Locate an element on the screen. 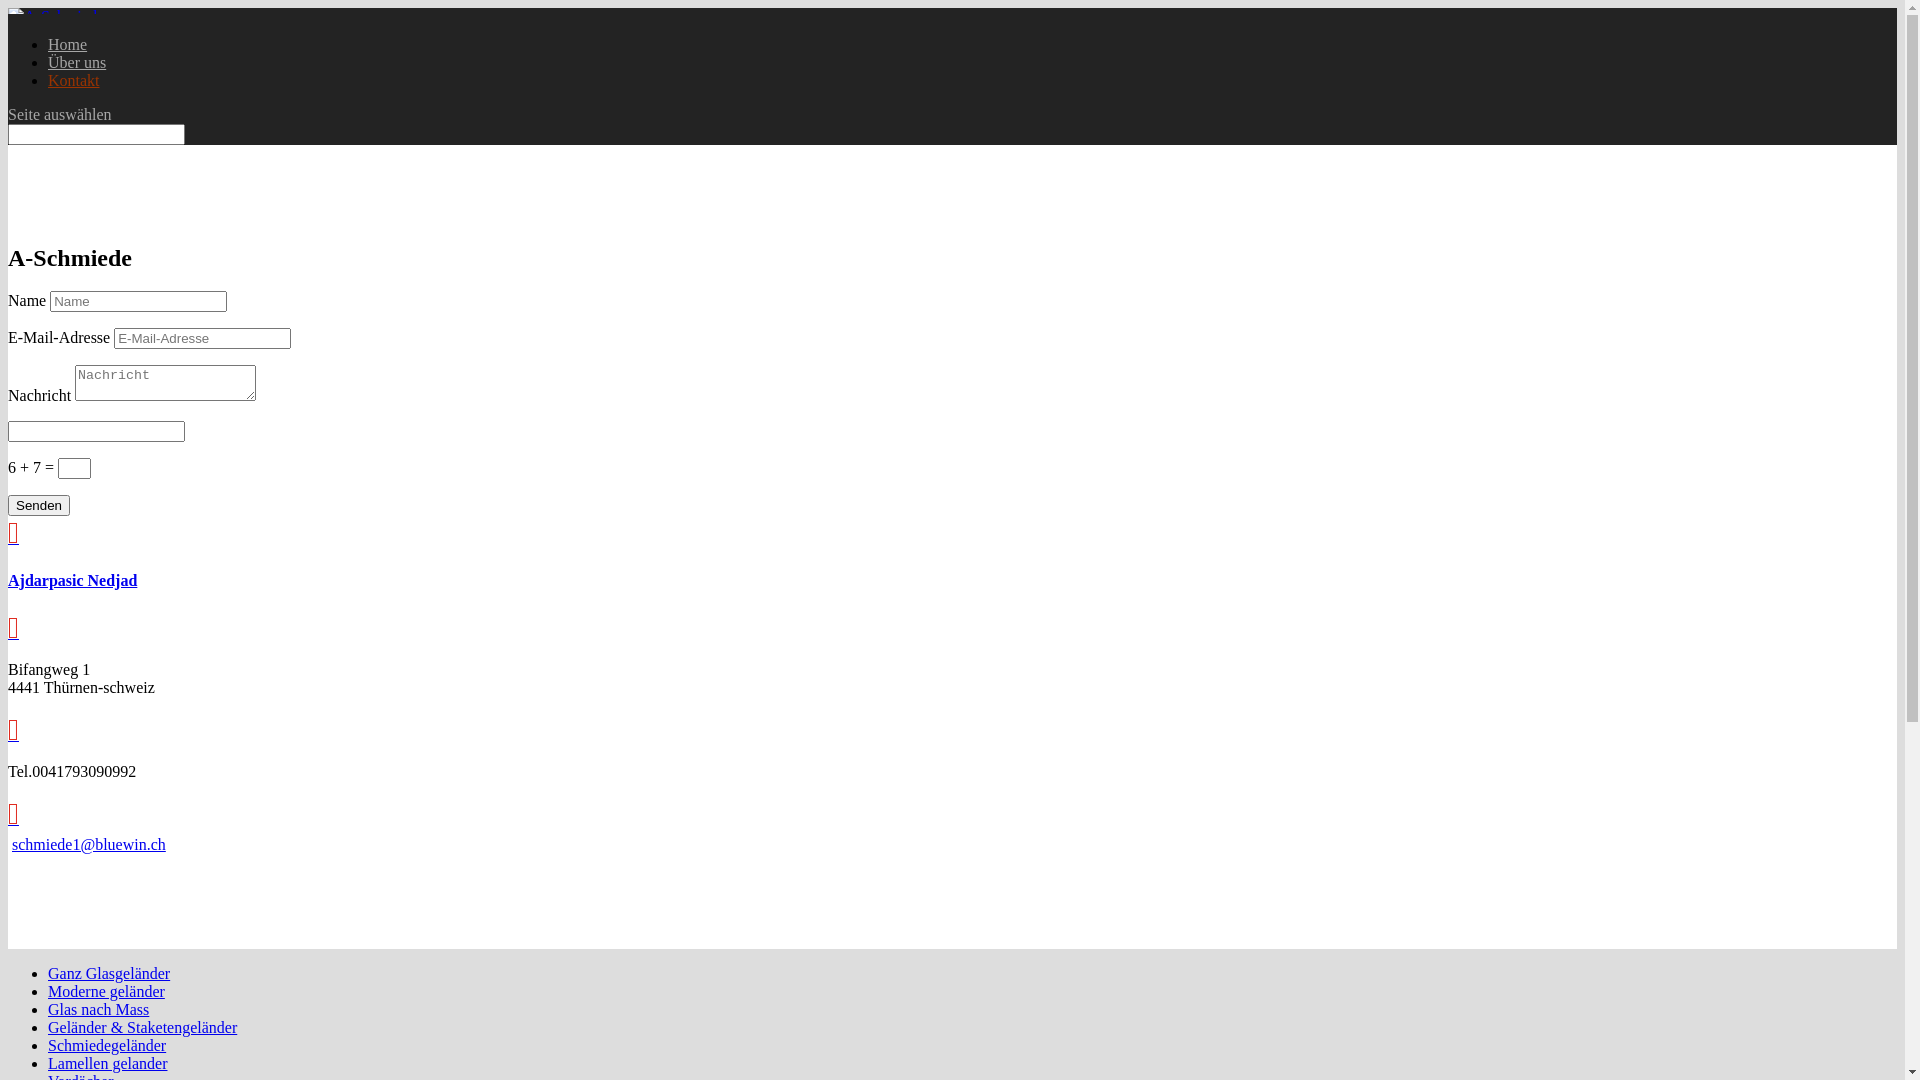 The width and height of the screenshot is (1920, 1080). Home is located at coordinates (68, 44).